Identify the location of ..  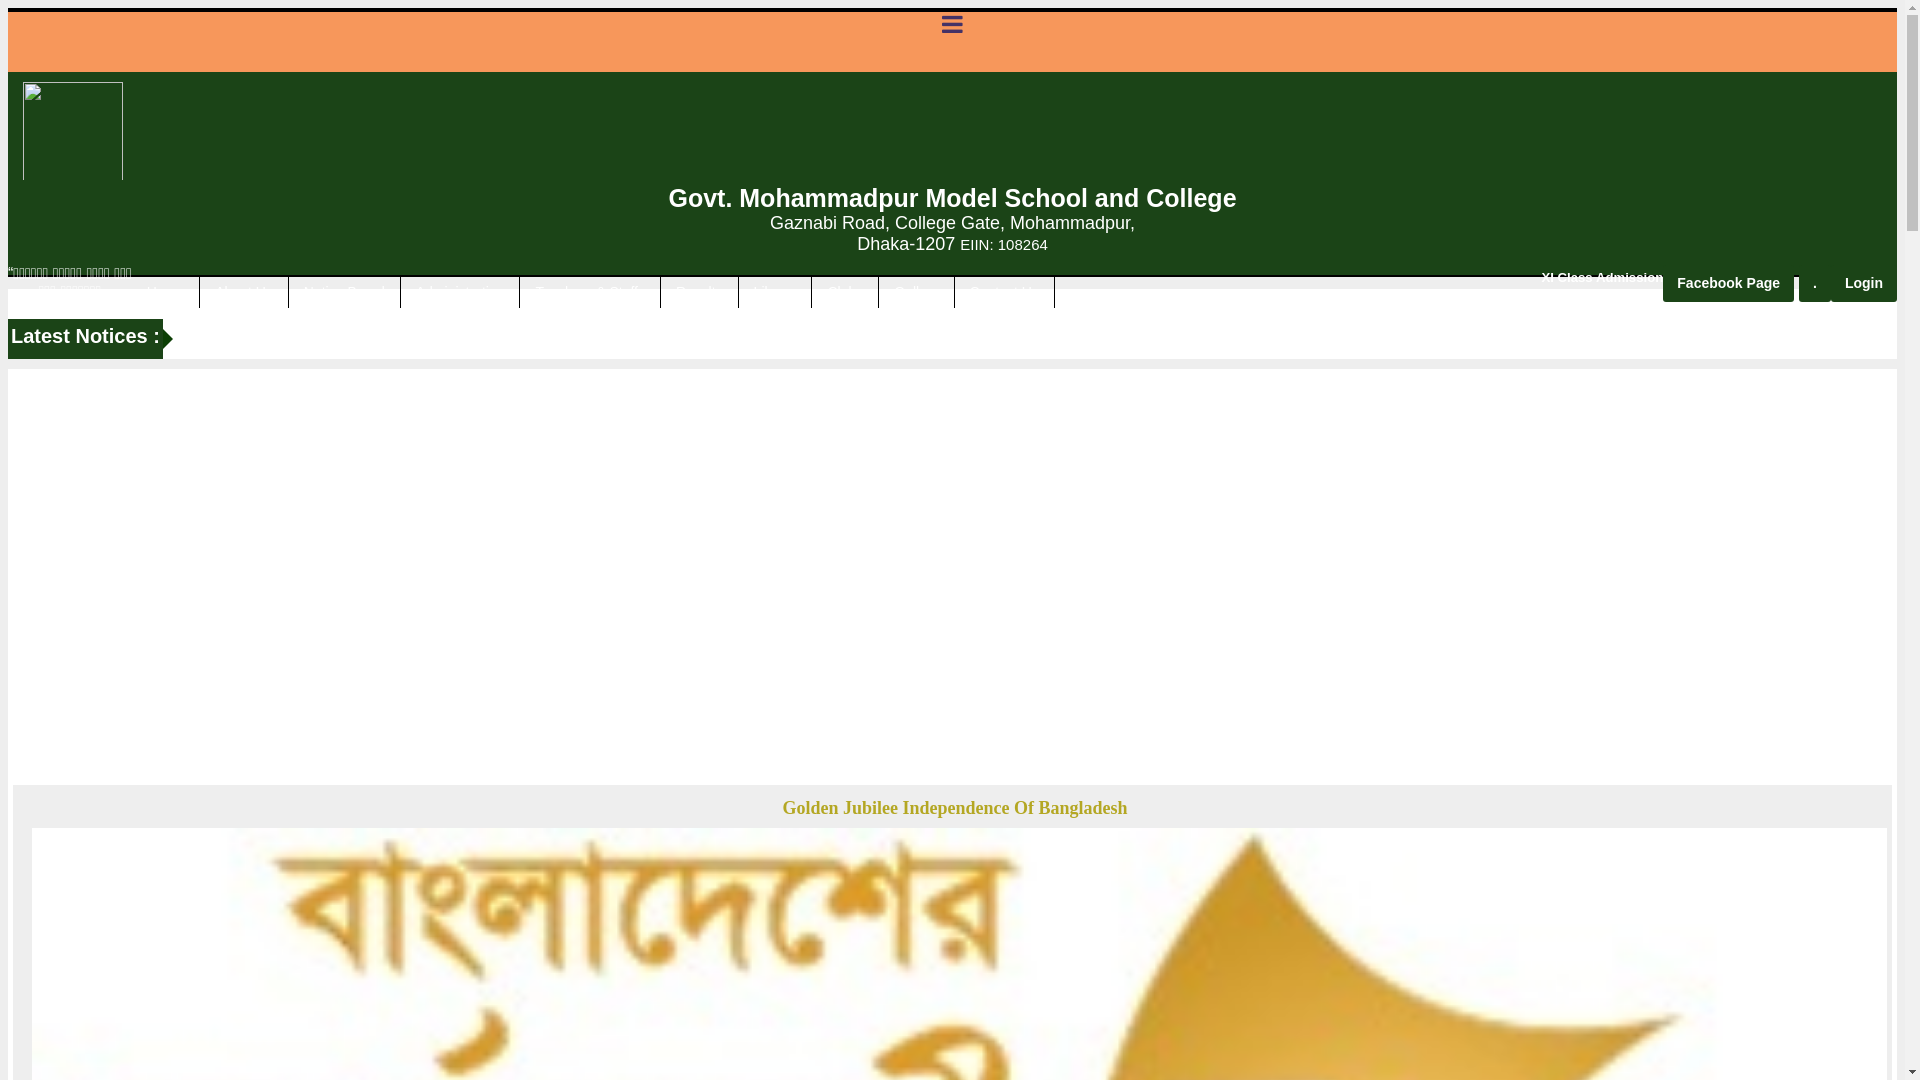
(1815, 284).